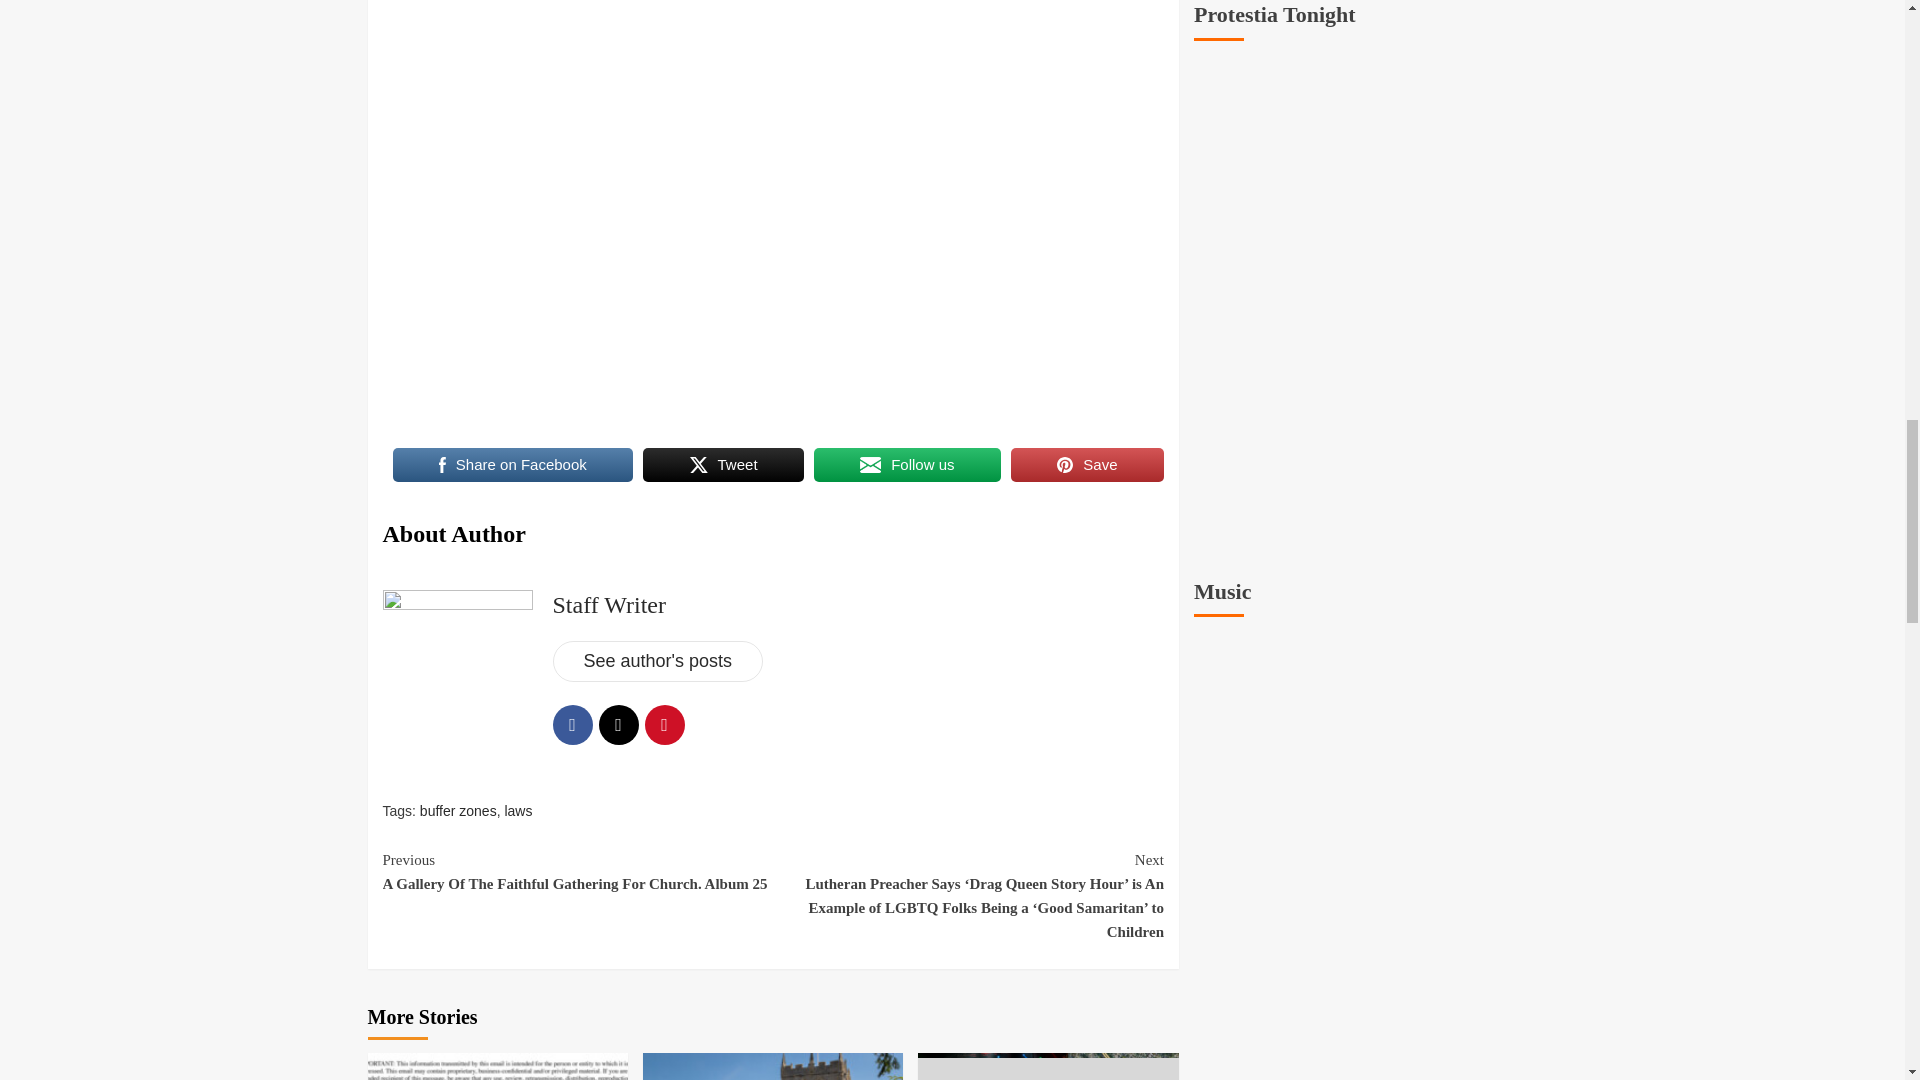 The image size is (1920, 1080). Describe the element at coordinates (458, 810) in the screenshot. I see `buffer zones` at that location.